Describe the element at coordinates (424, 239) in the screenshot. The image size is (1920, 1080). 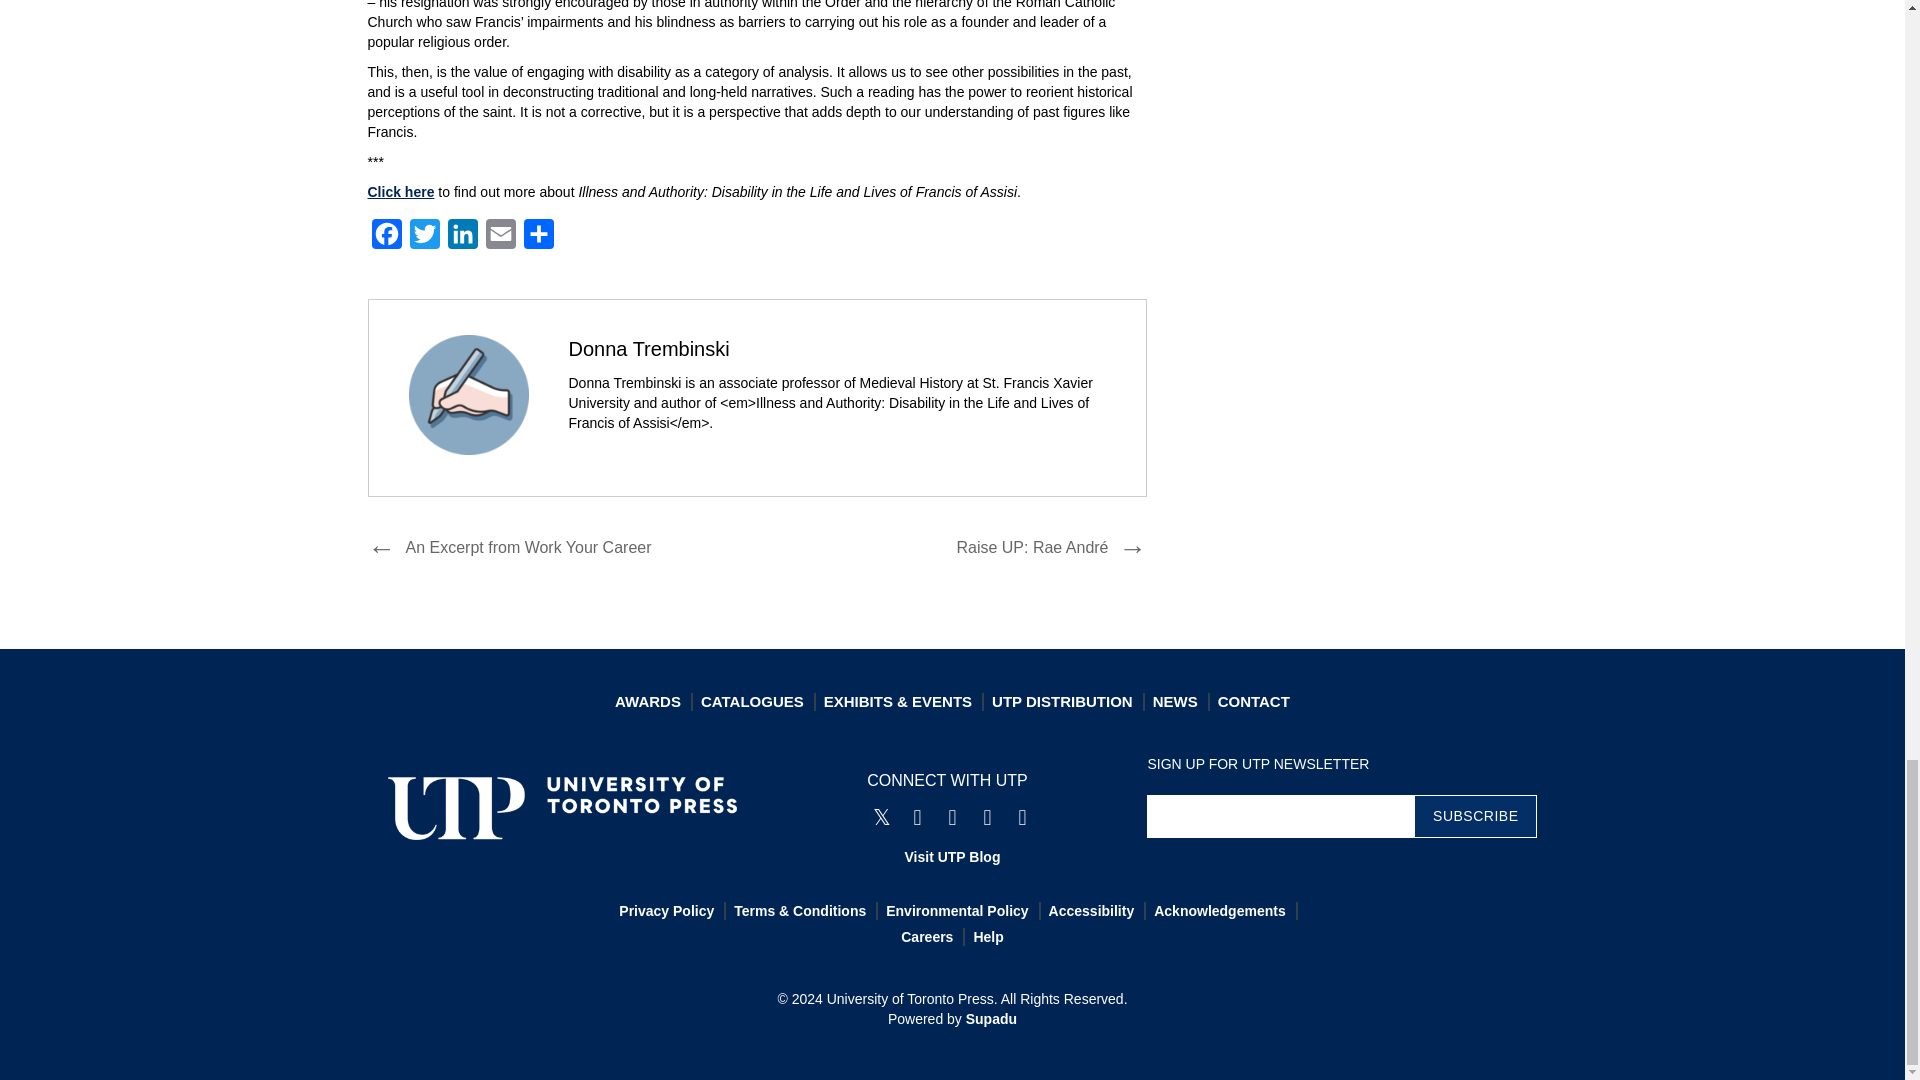
I see `Twitter` at that location.